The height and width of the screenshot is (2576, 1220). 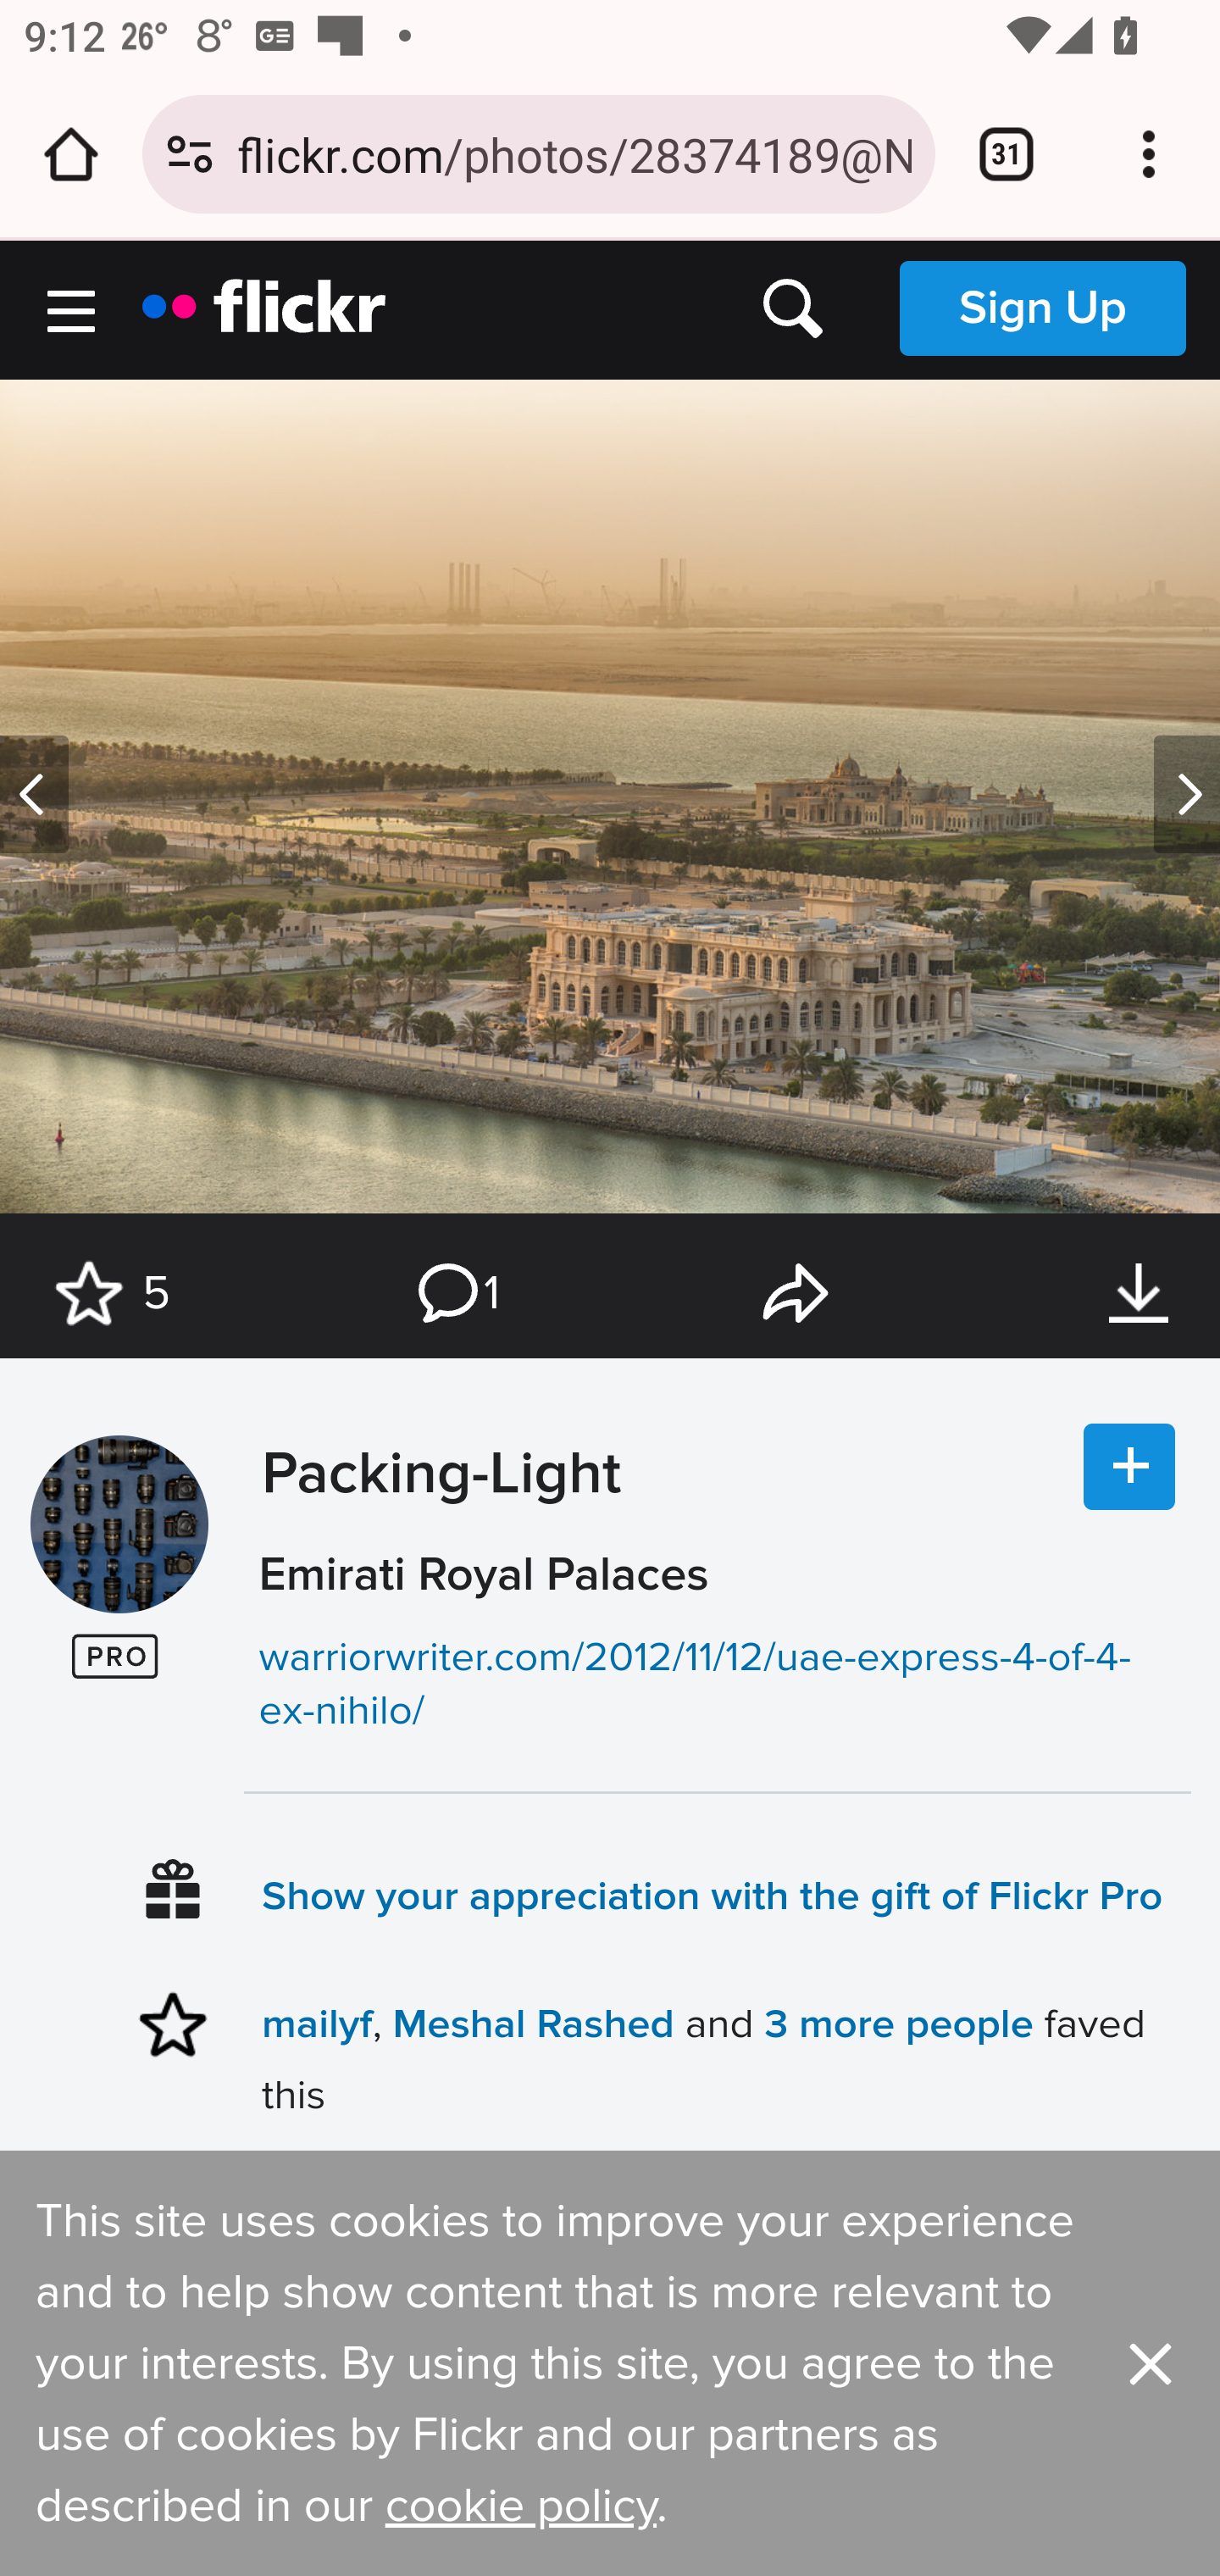 What do you see at coordinates (190, 154) in the screenshot?
I see `Connection is secure` at bounding box center [190, 154].